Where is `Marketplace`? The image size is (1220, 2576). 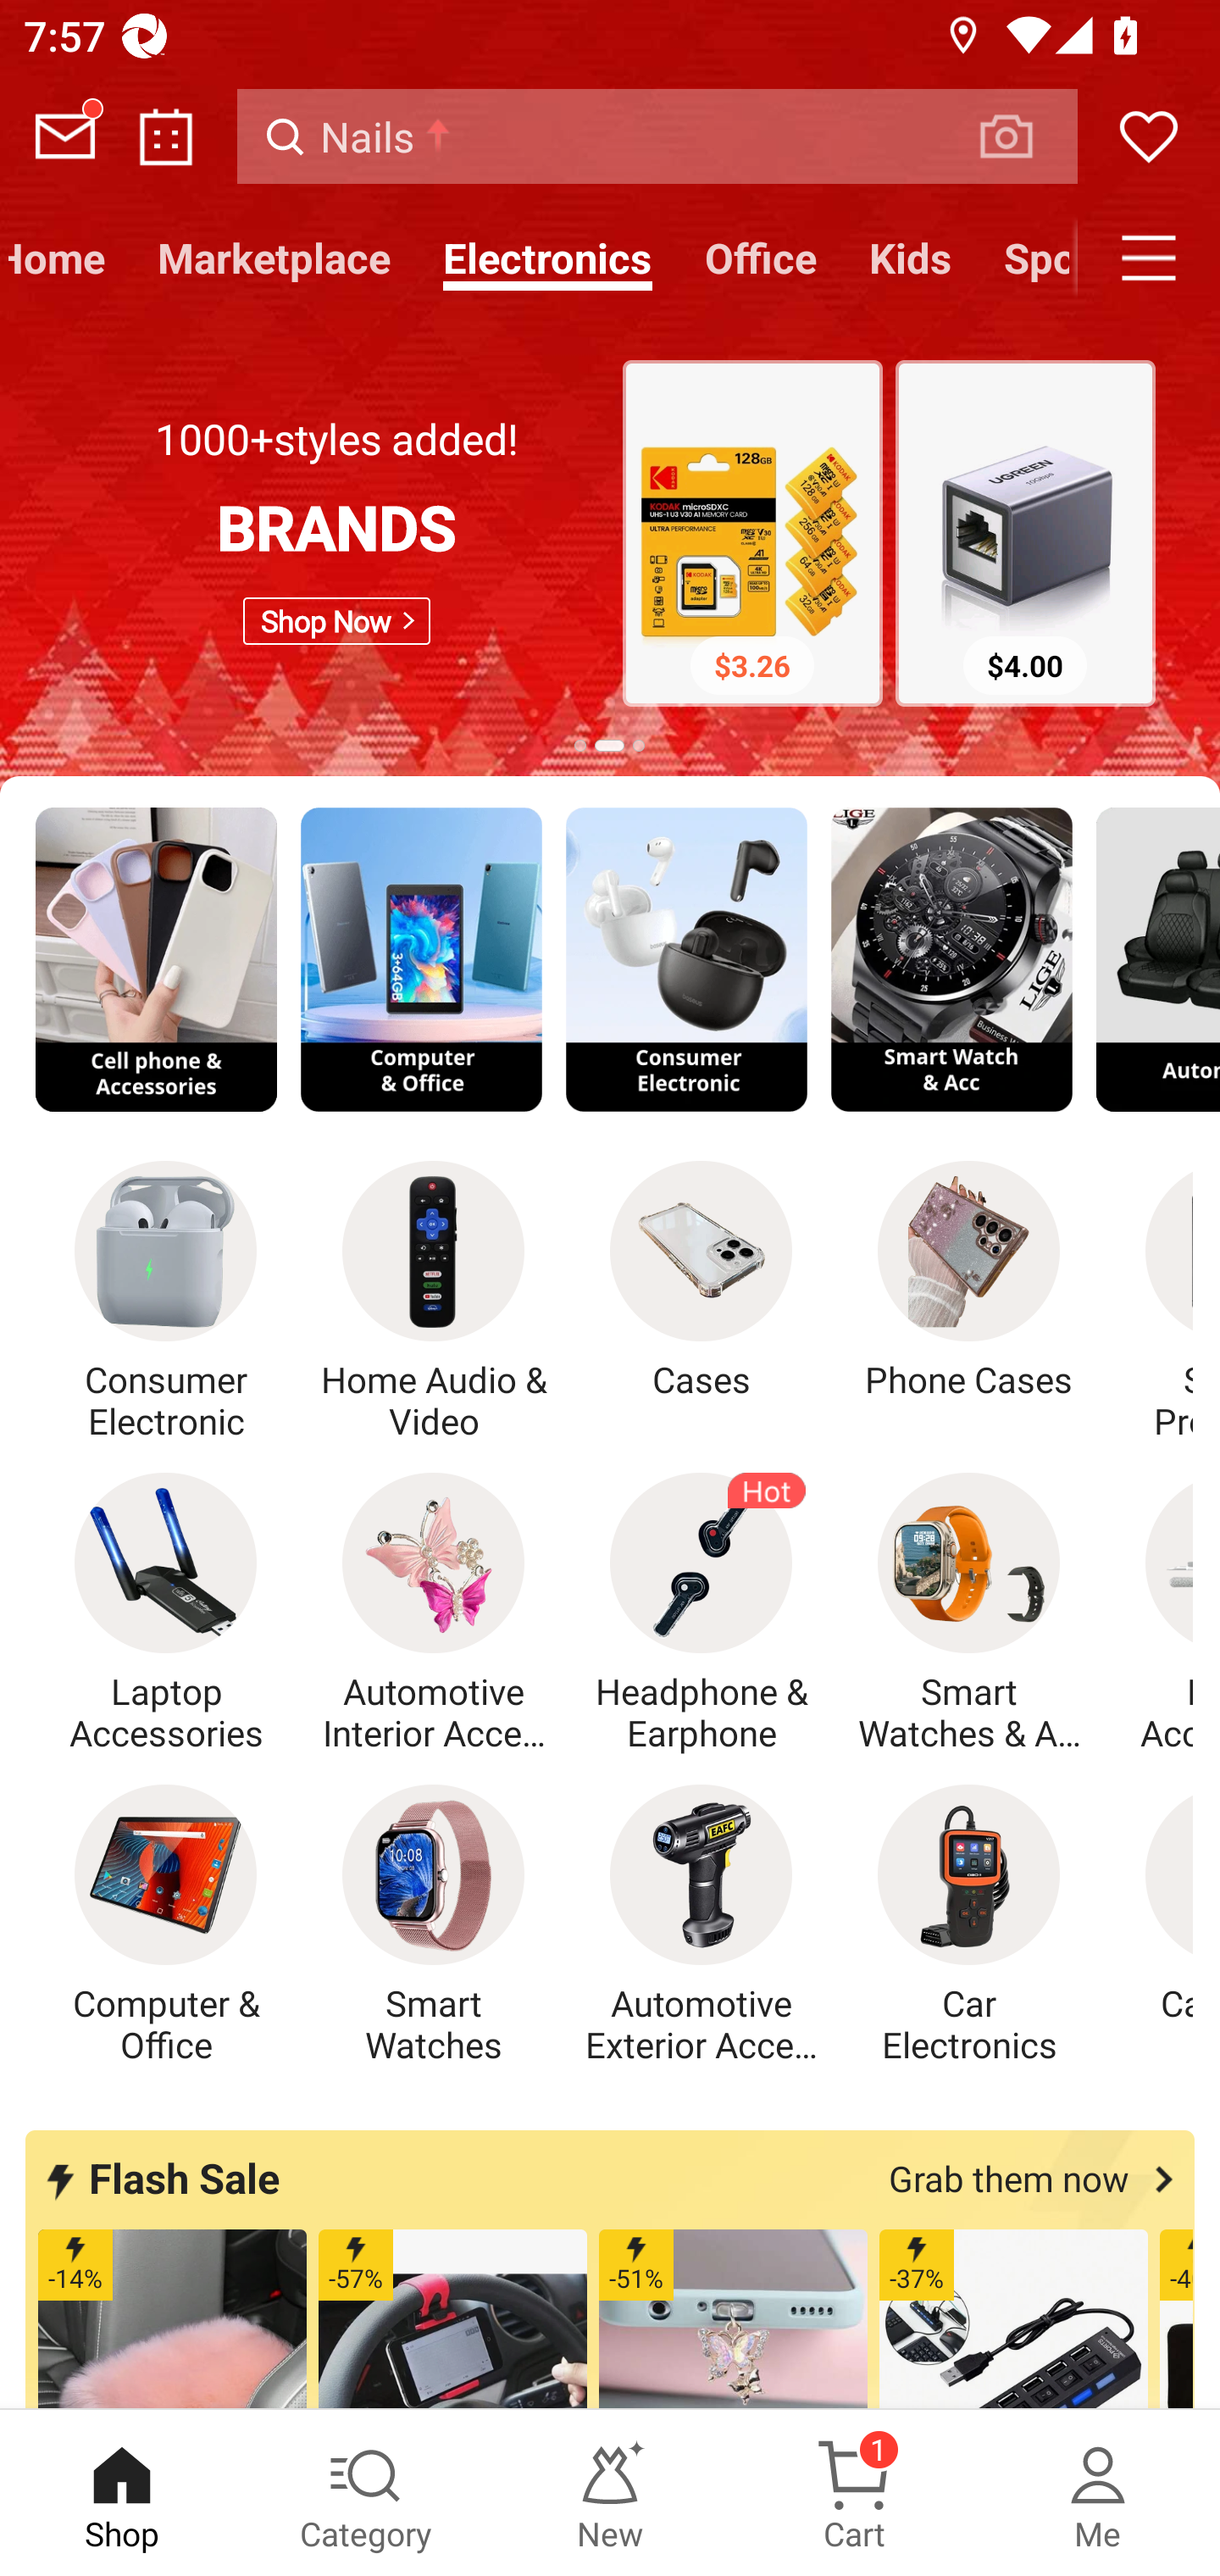 Marketplace is located at coordinates (274, 258).